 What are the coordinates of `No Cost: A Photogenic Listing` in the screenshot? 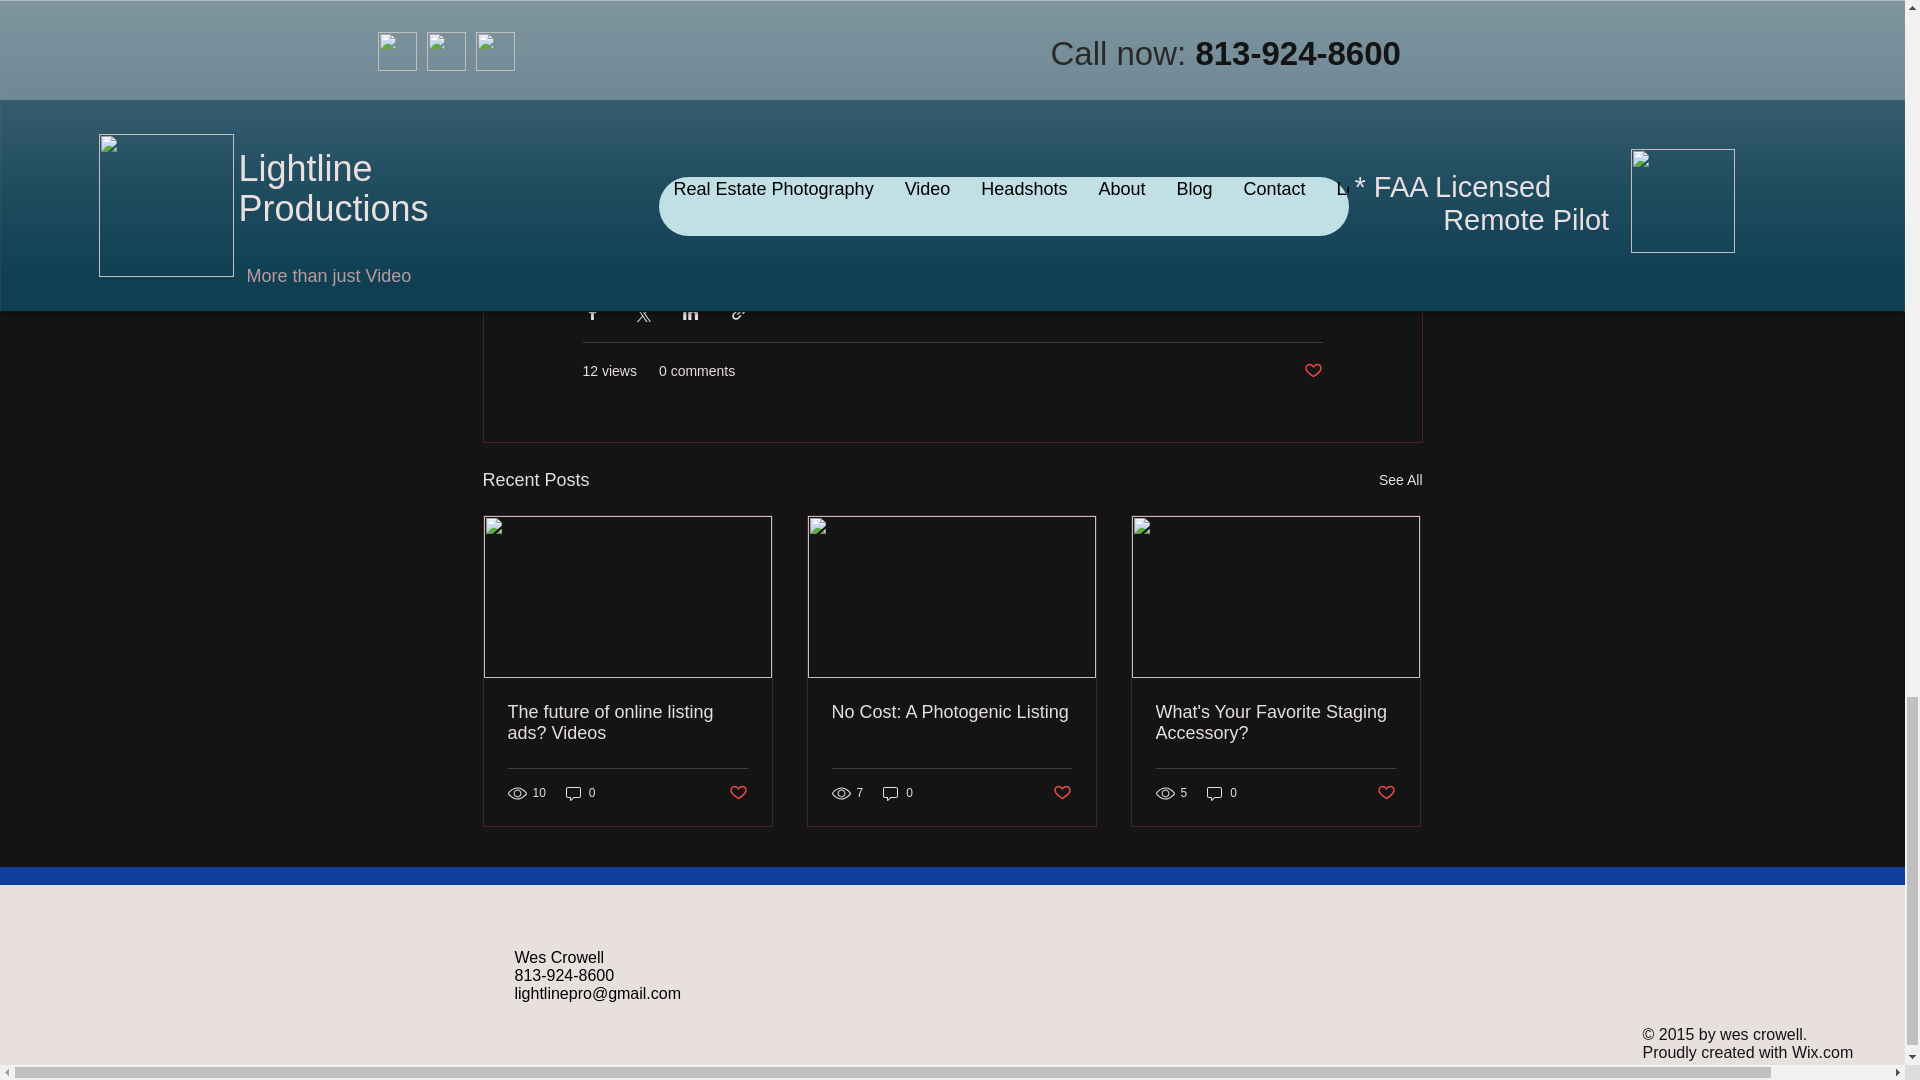 It's located at (951, 712).